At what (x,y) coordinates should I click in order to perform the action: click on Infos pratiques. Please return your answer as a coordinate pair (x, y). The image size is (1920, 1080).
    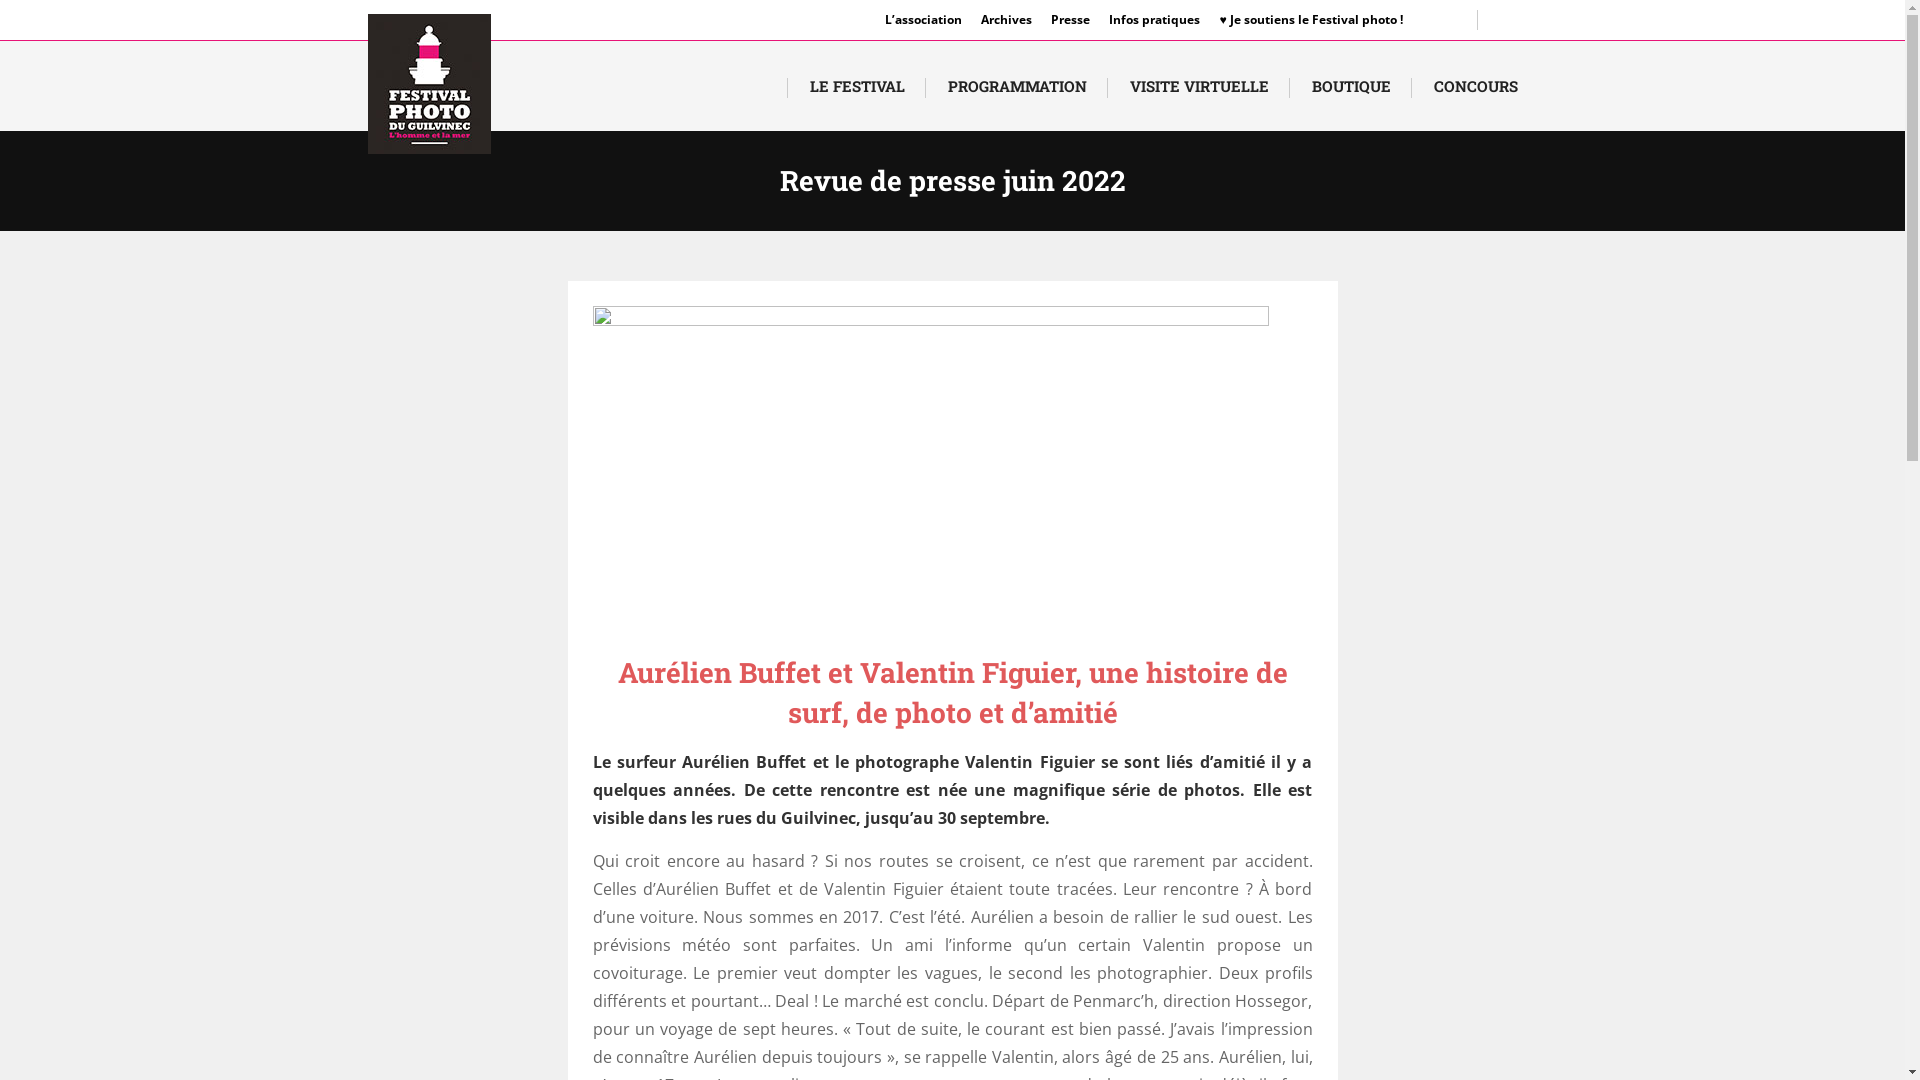
    Looking at the image, I should click on (1154, 20).